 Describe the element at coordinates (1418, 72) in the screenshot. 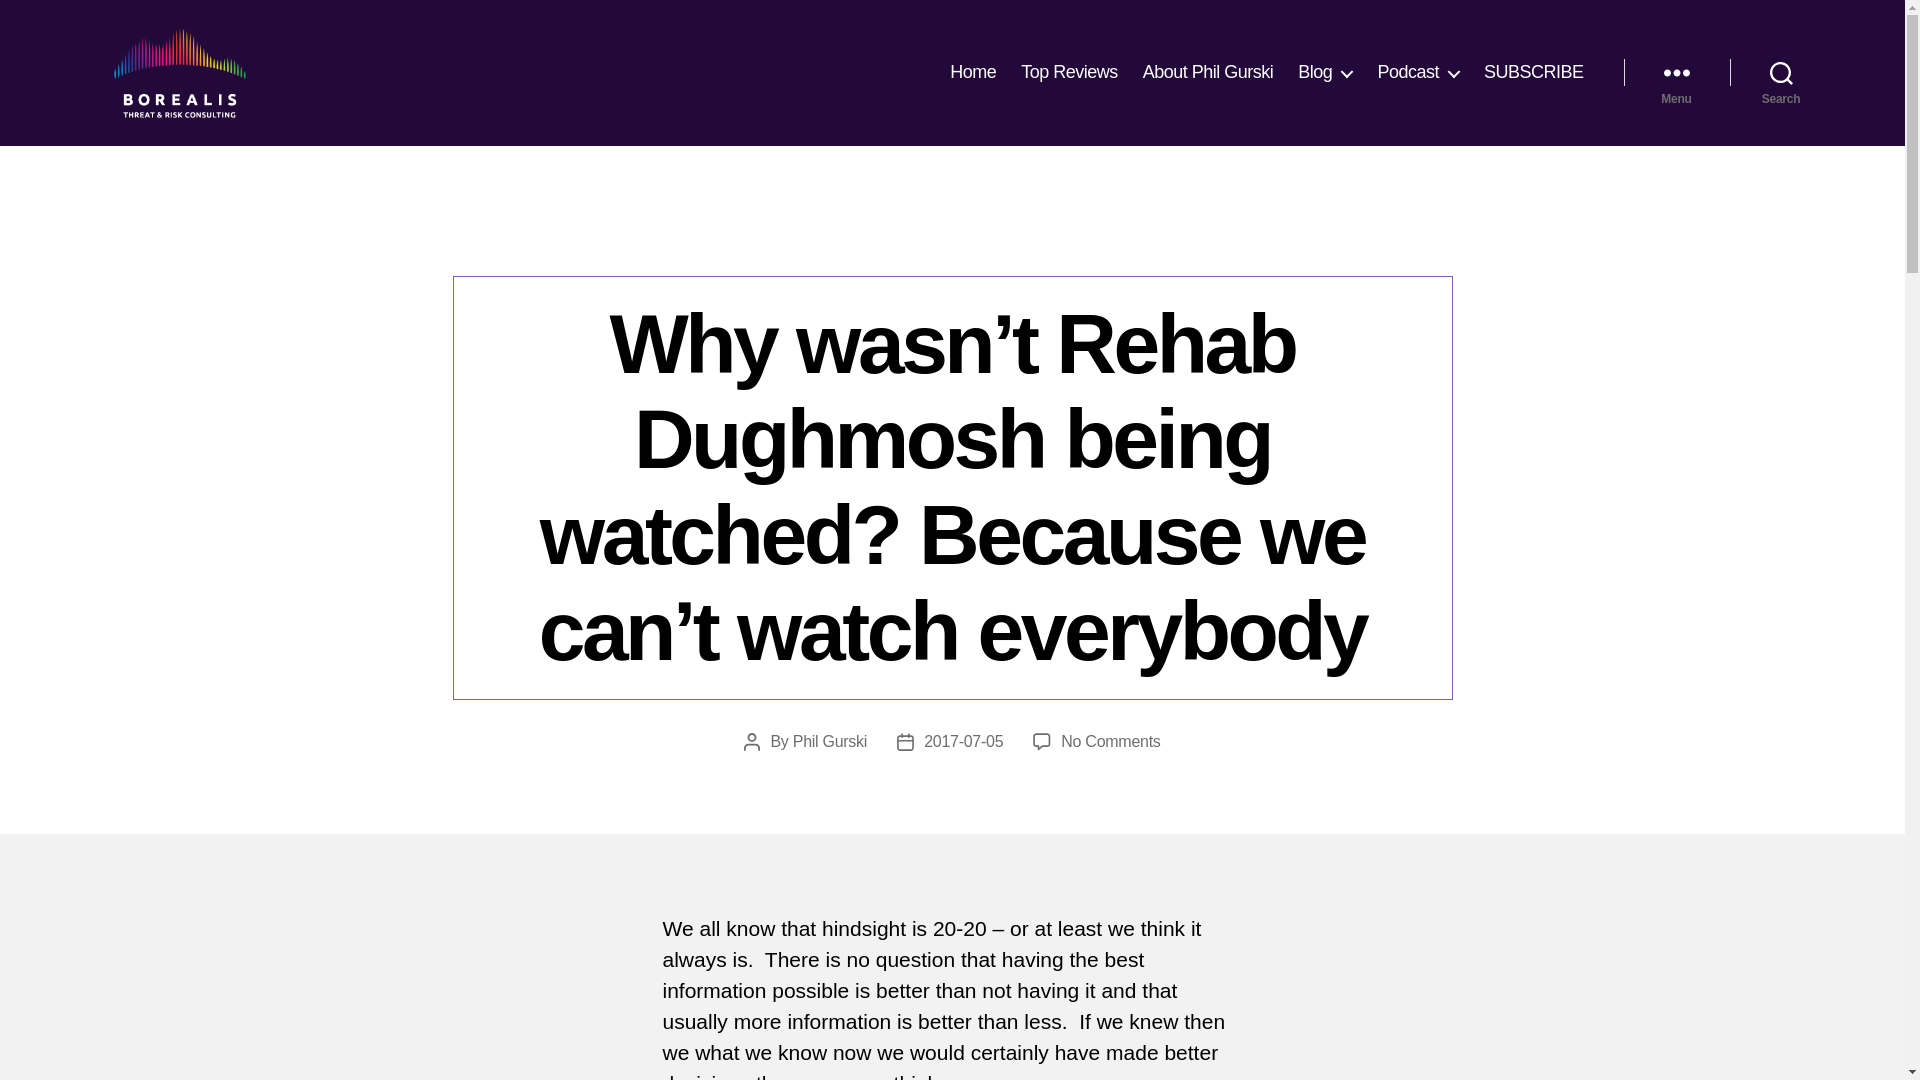

I see `Podcast` at that location.